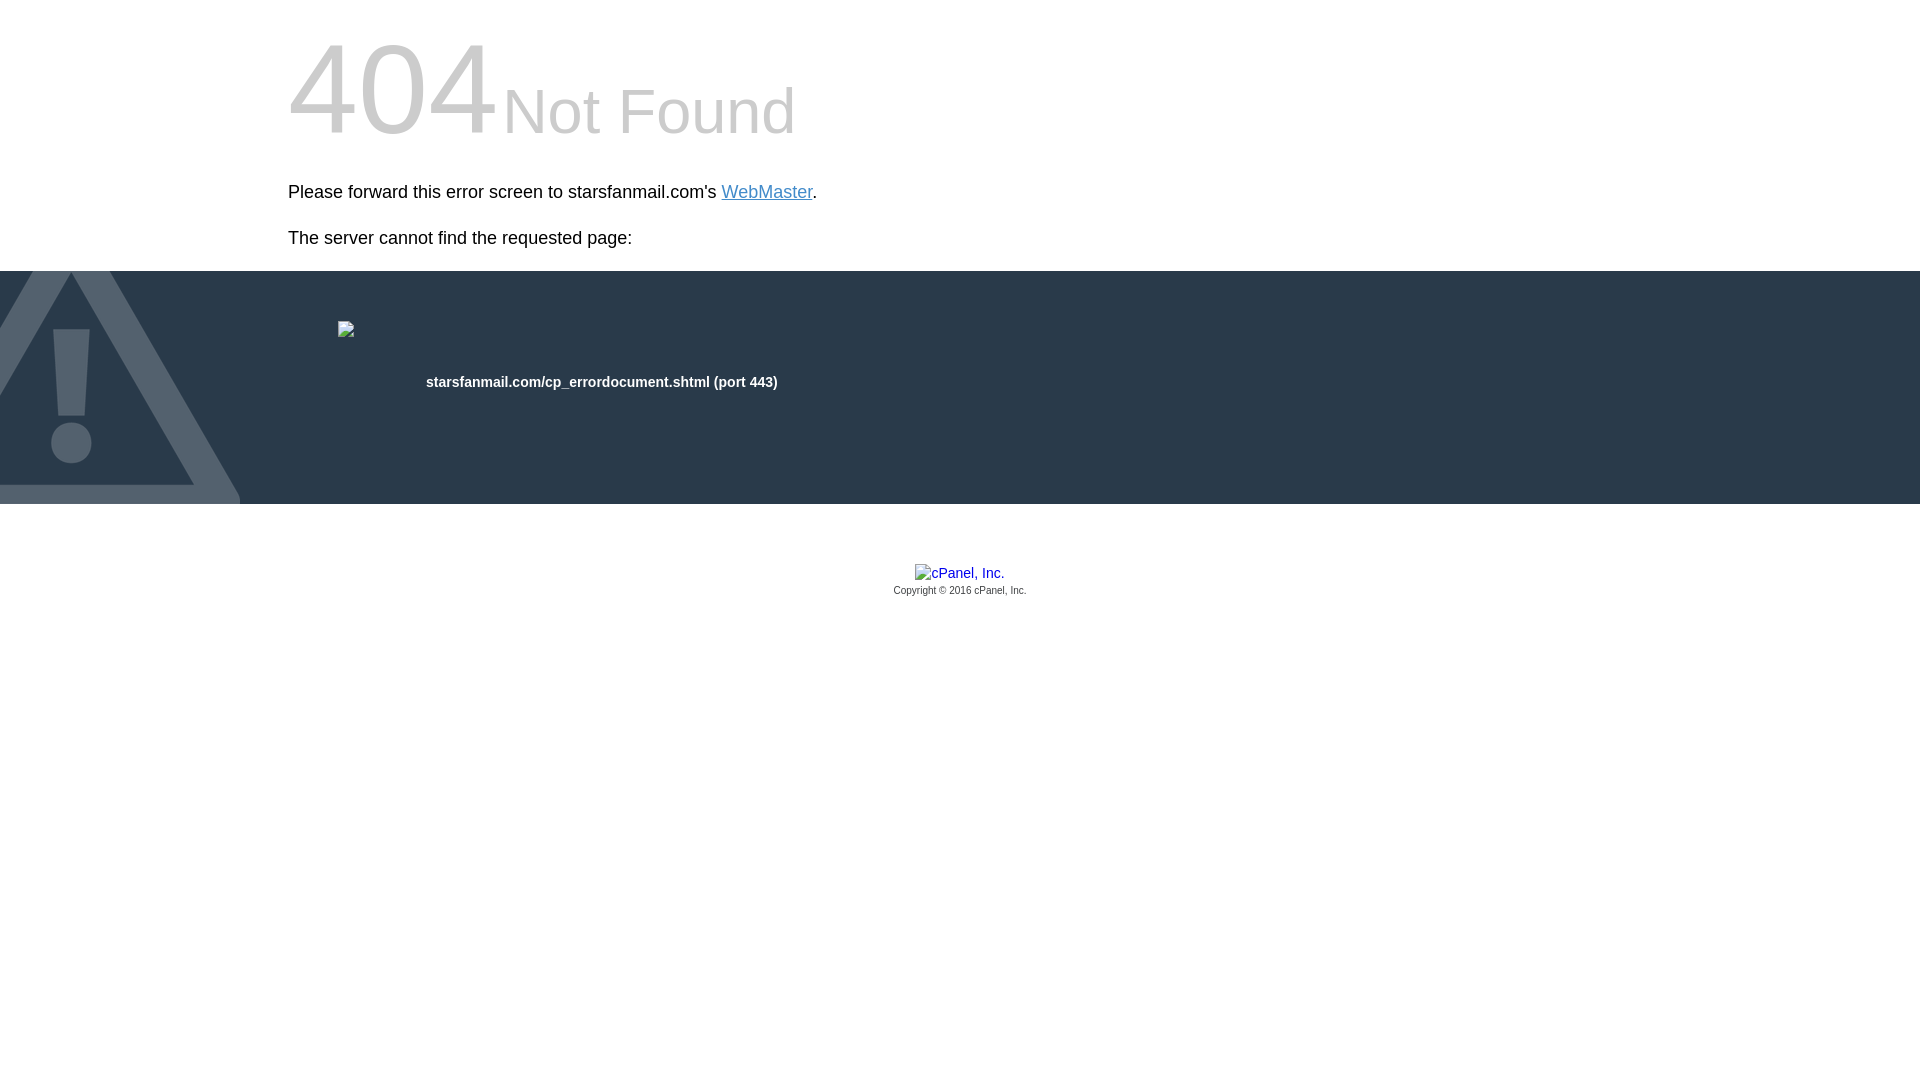 This screenshot has width=1920, height=1080. What do you see at coordinates (766, 192) in the screenshot?
I see `WebMaster` at bounding box center [766, 192].